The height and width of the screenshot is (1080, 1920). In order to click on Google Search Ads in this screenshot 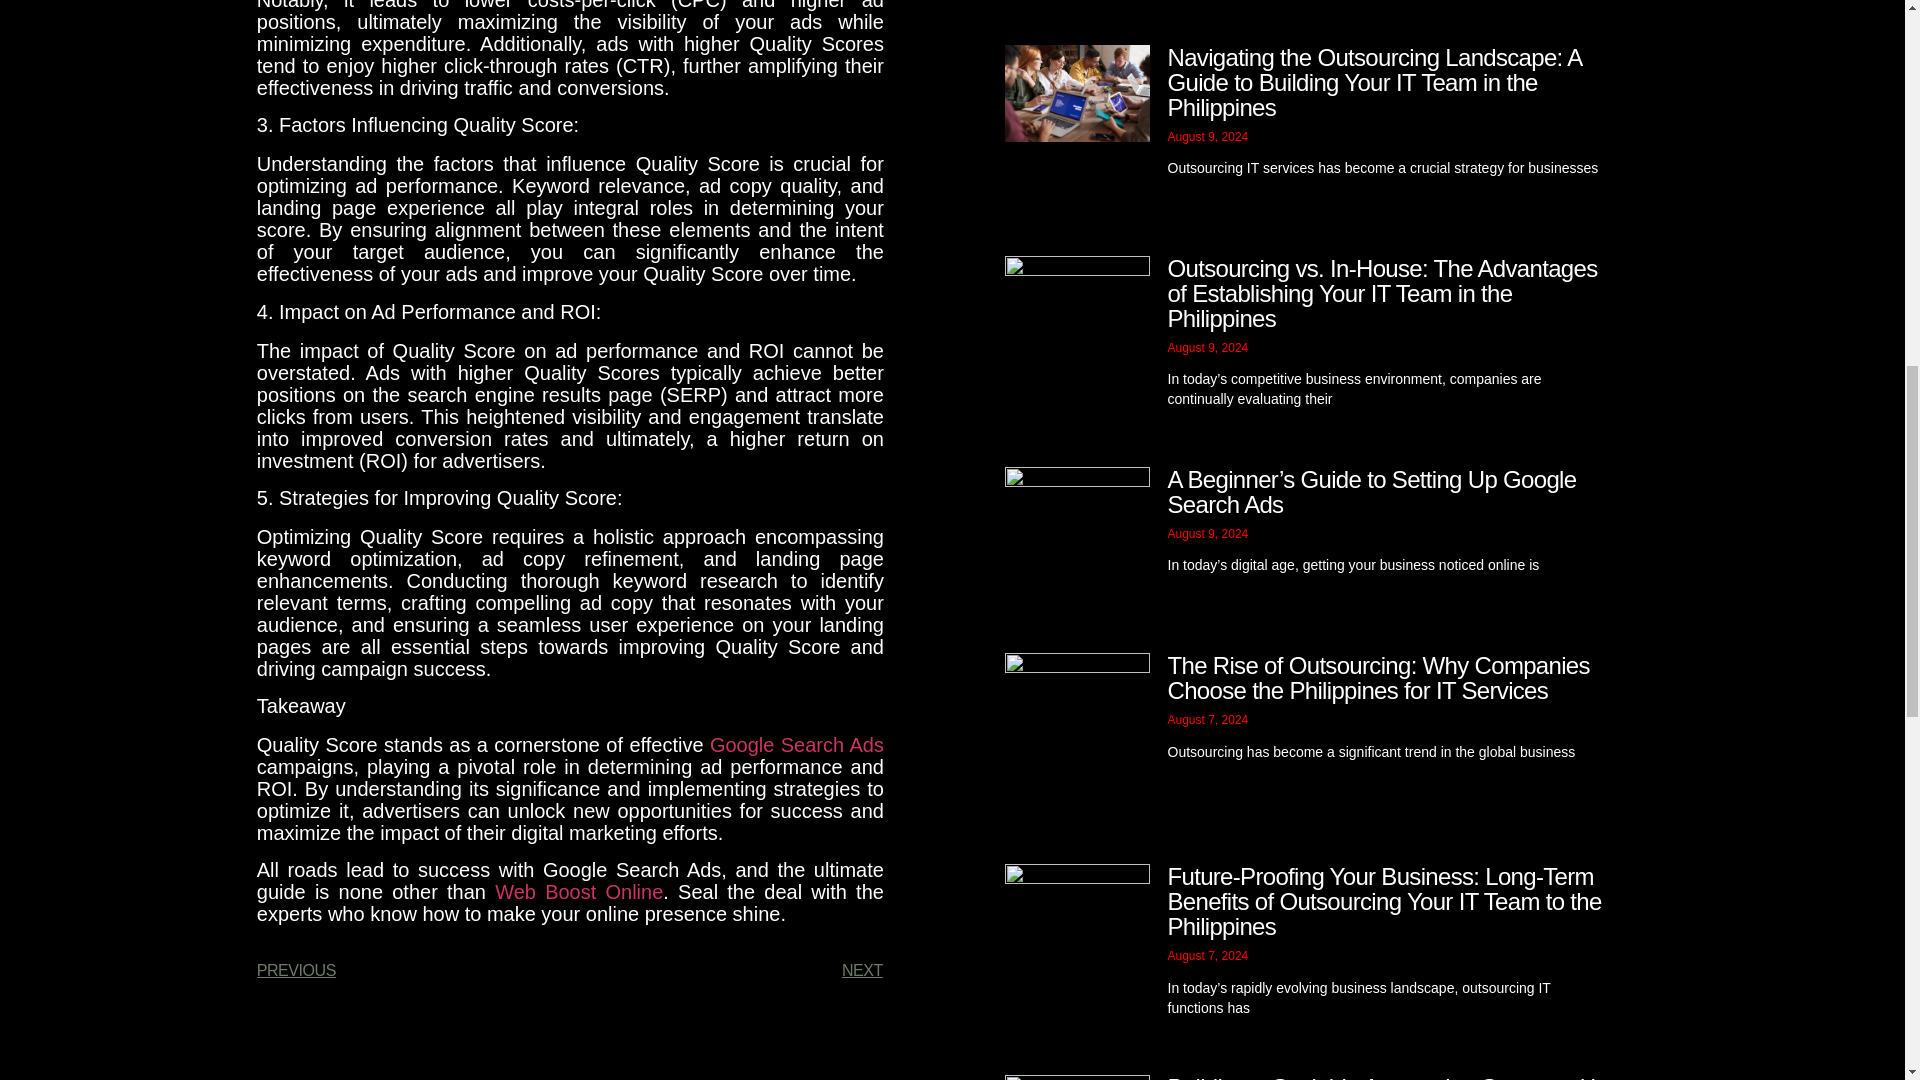, I will do `click(796, 745)`.